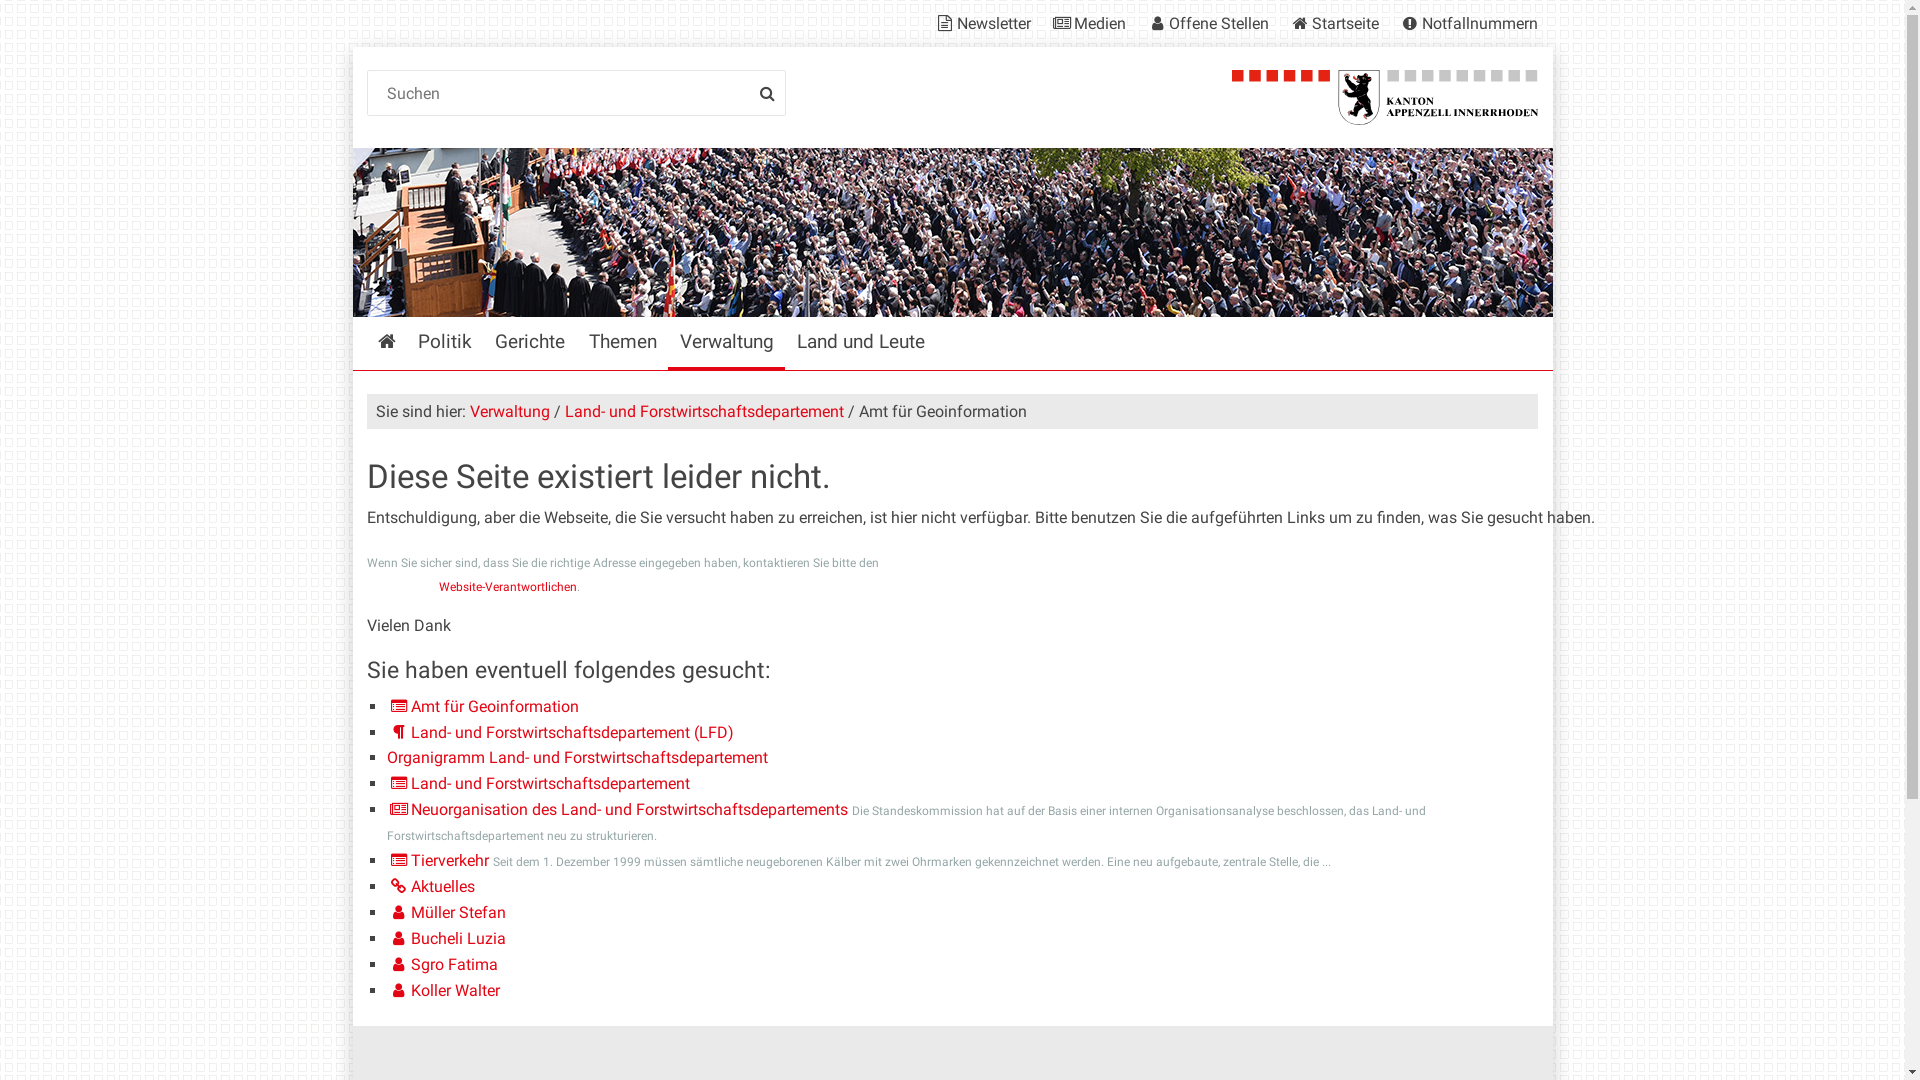 This screenshot has width=1920, height=1080. Describe the element at coordinates (1464, 24) in the screenshot. I see `Notfallnummern` at that location.